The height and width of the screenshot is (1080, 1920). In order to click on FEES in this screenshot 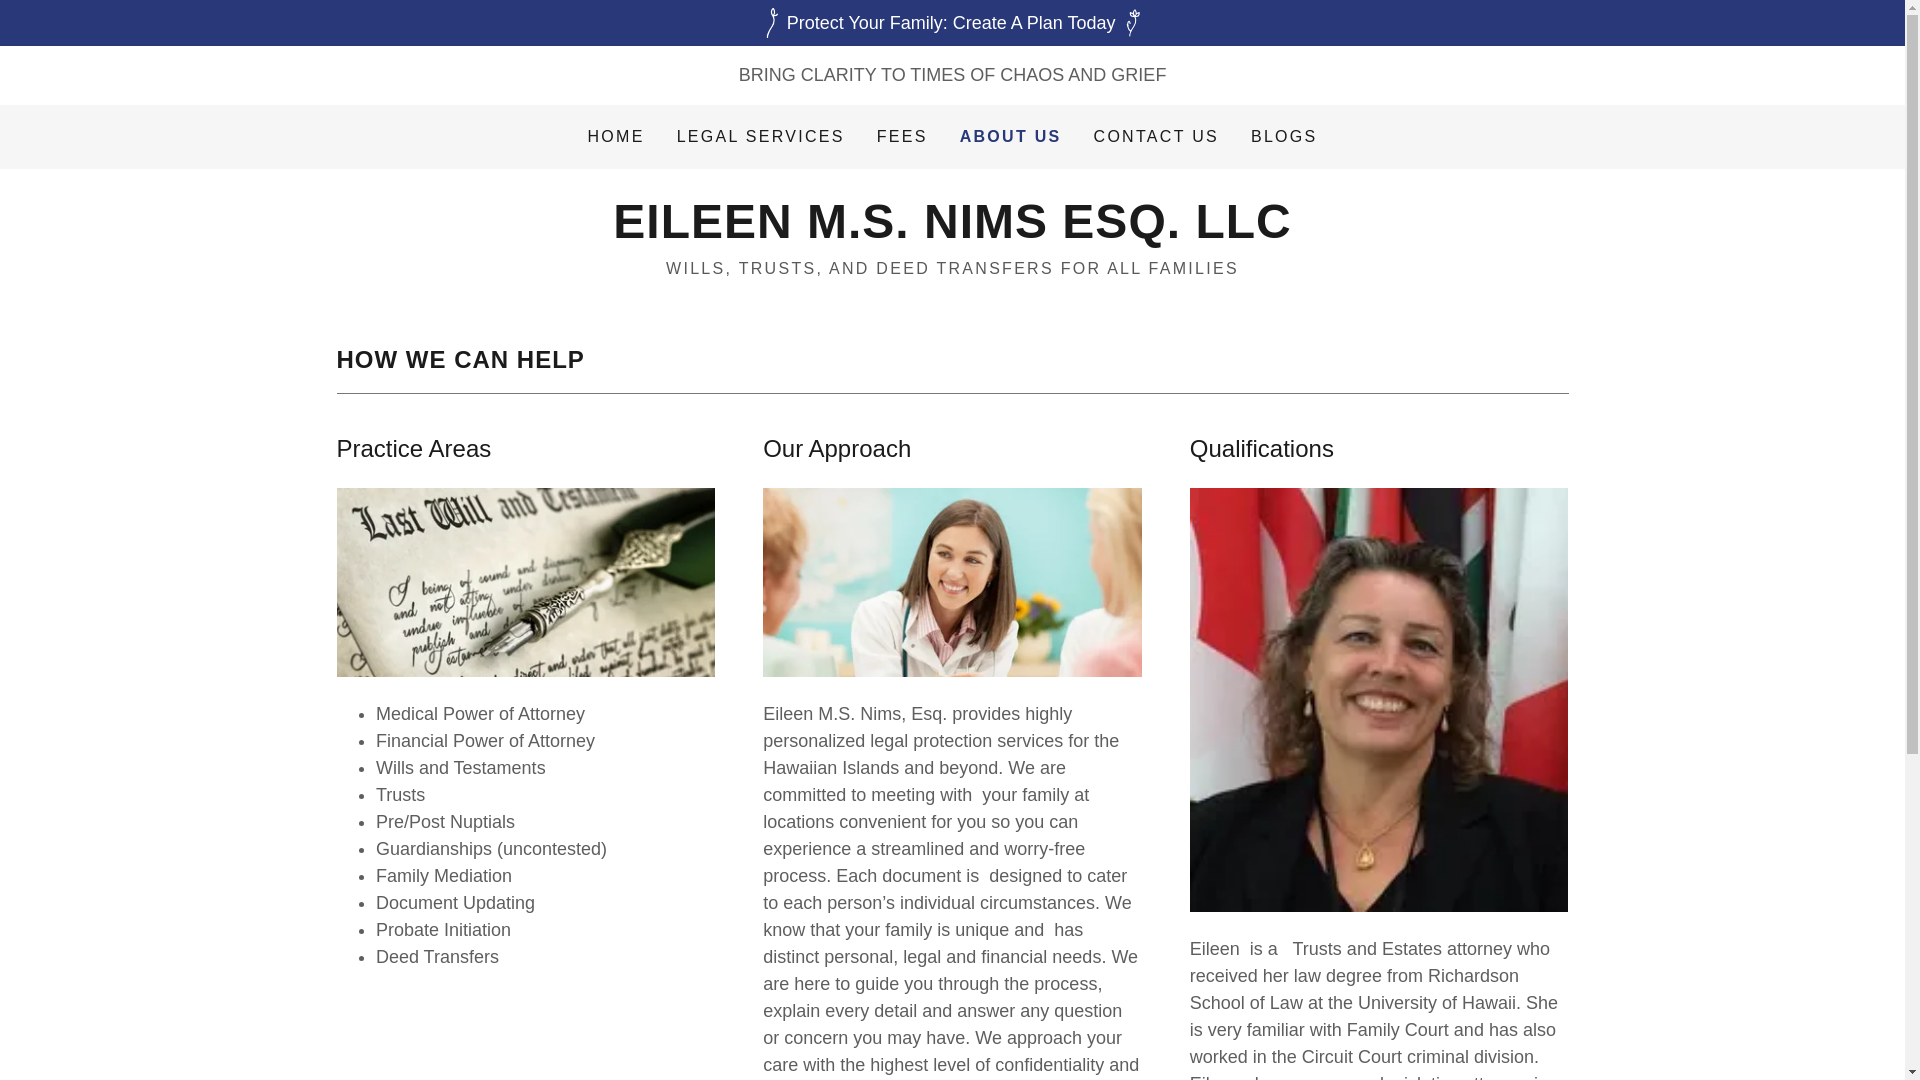, I will do `click(902, 136)`.